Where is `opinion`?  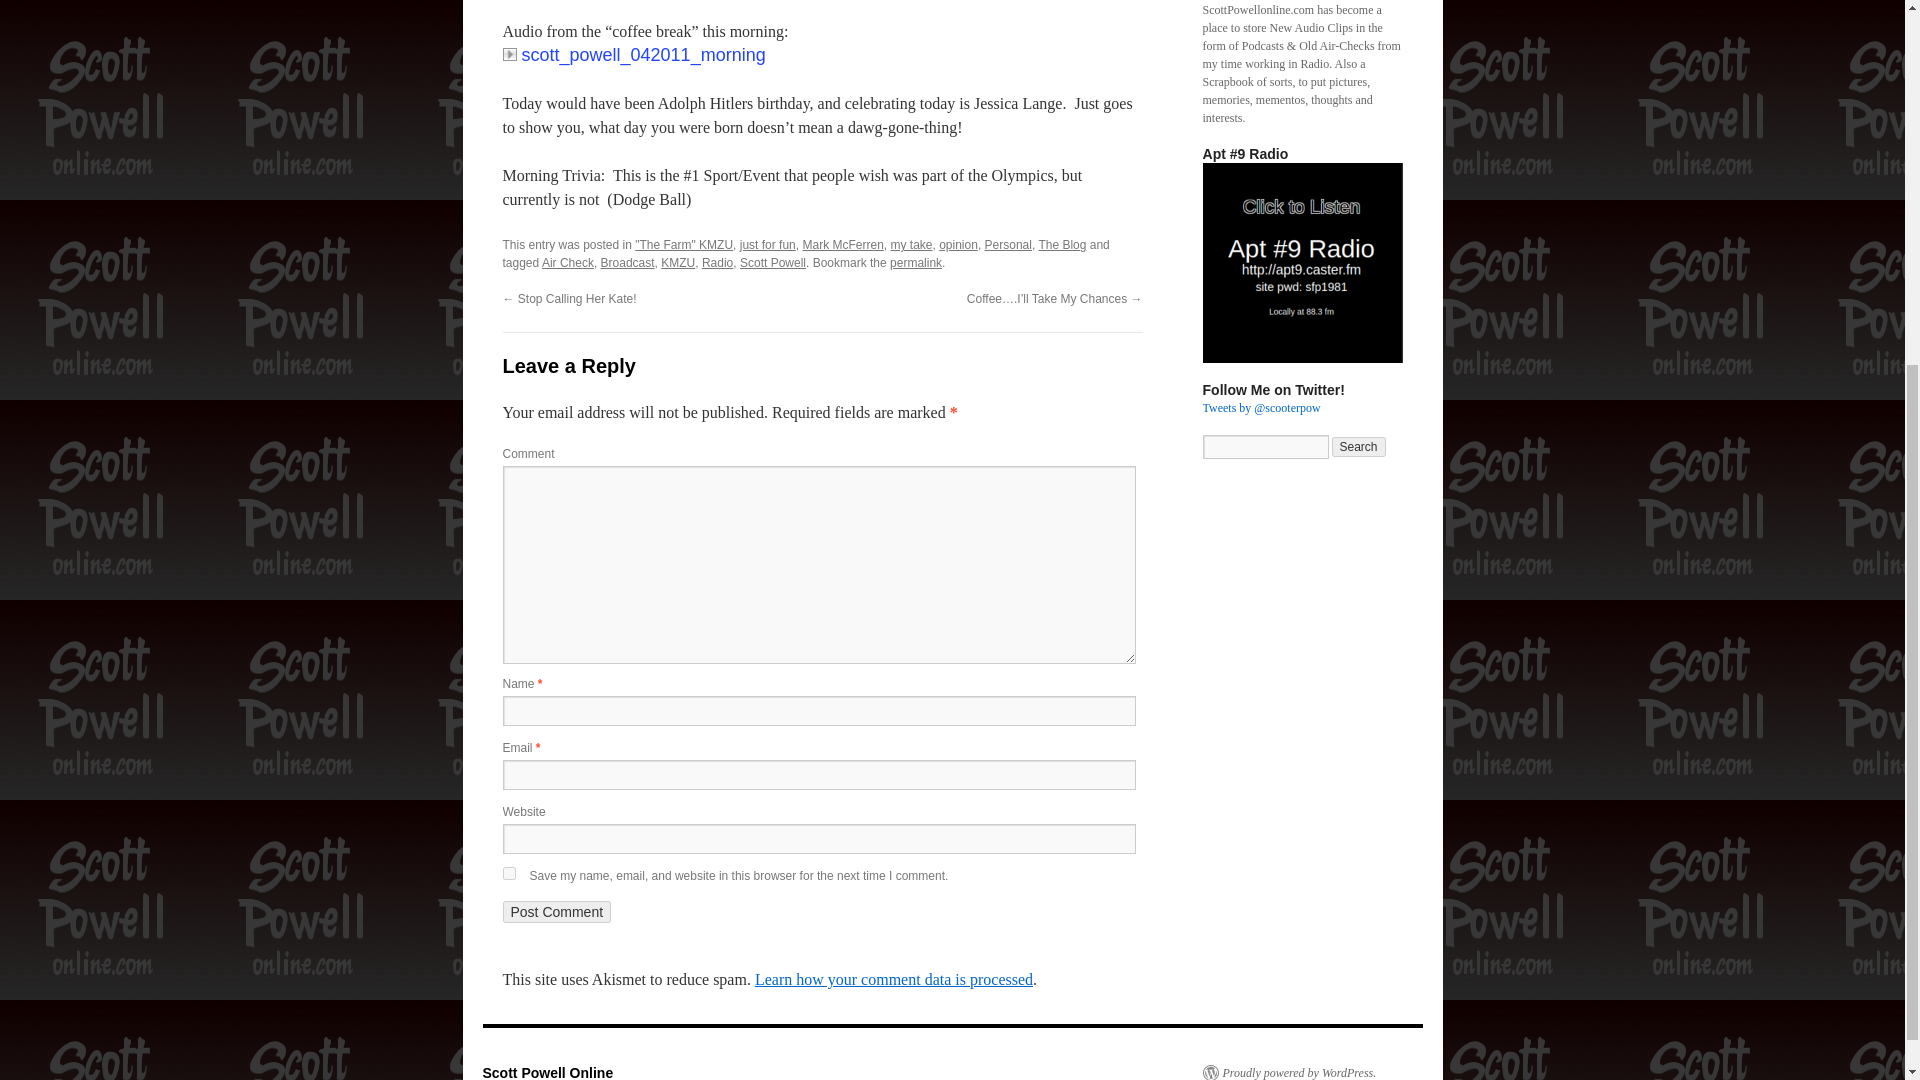 opinion is located at coordinates (958, 244).